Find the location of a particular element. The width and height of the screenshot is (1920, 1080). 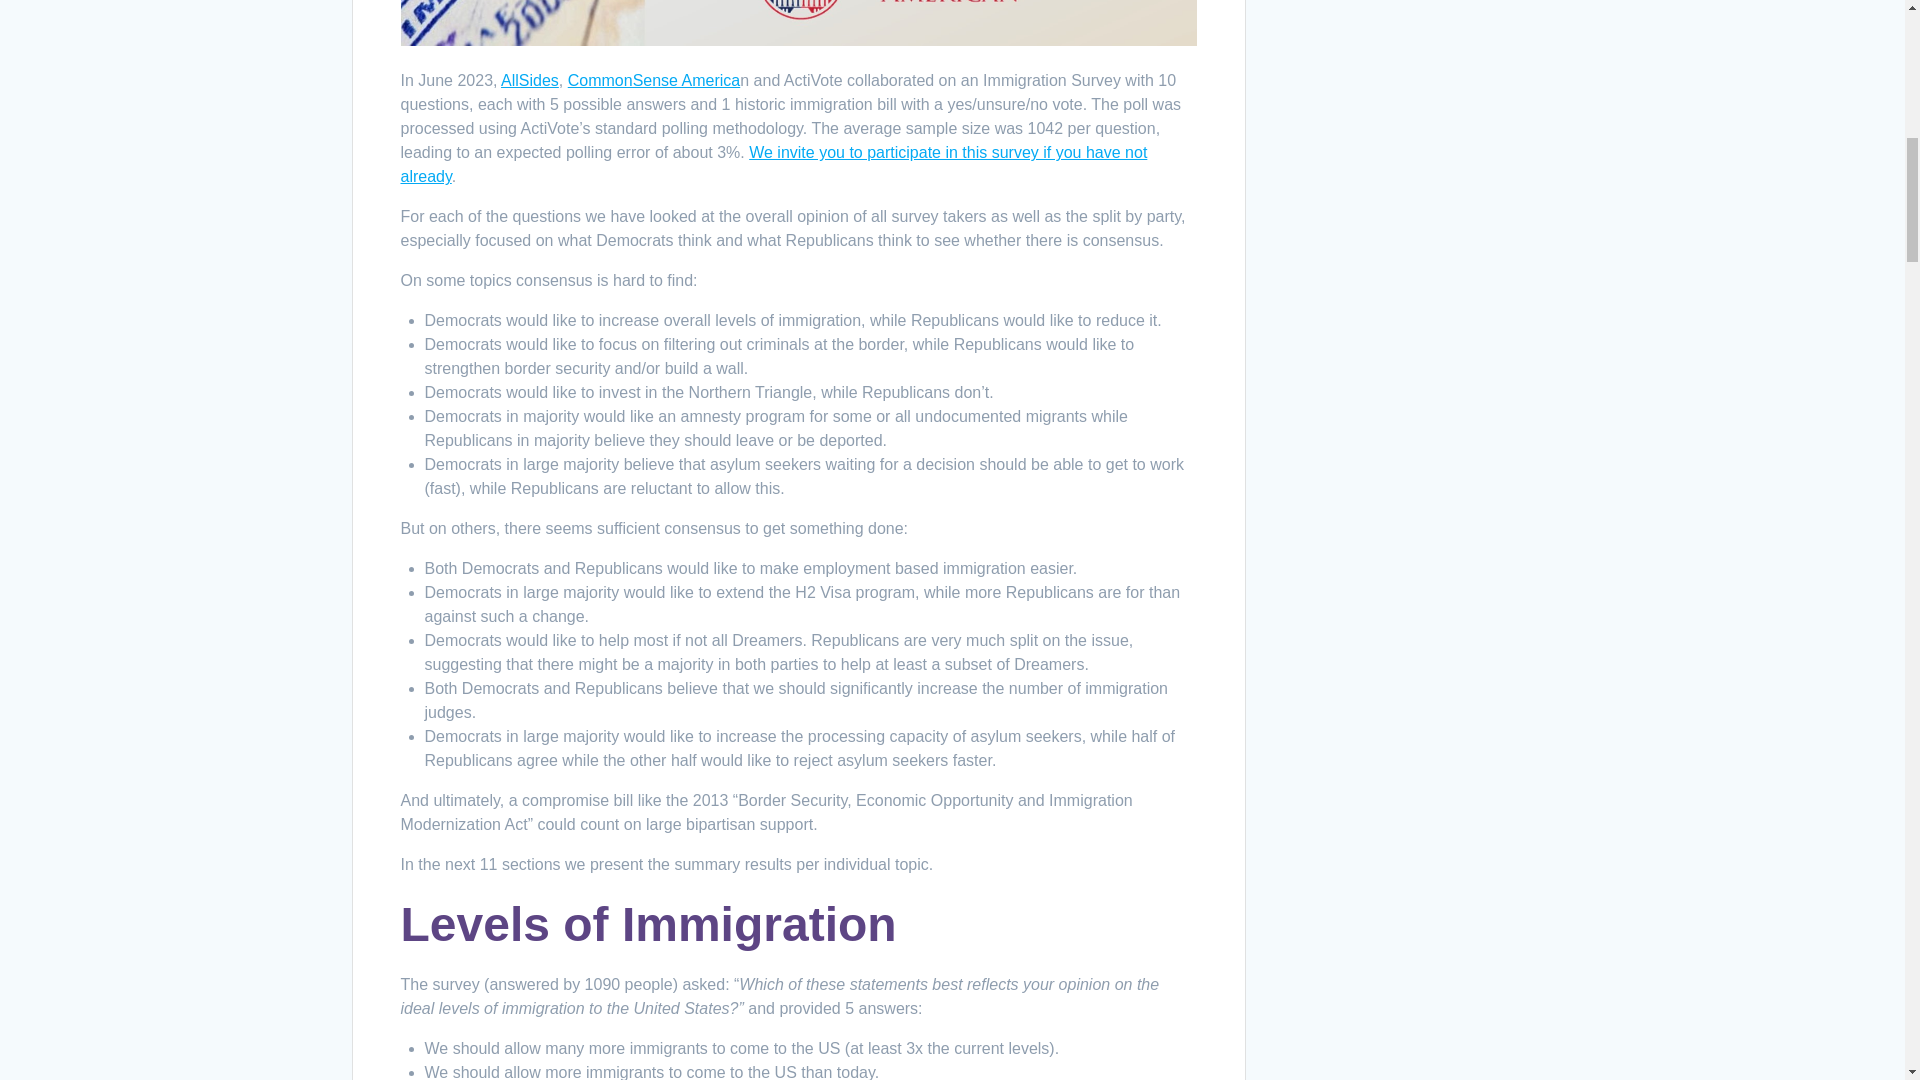

CommonSense America is located at coordinates (654, 80).